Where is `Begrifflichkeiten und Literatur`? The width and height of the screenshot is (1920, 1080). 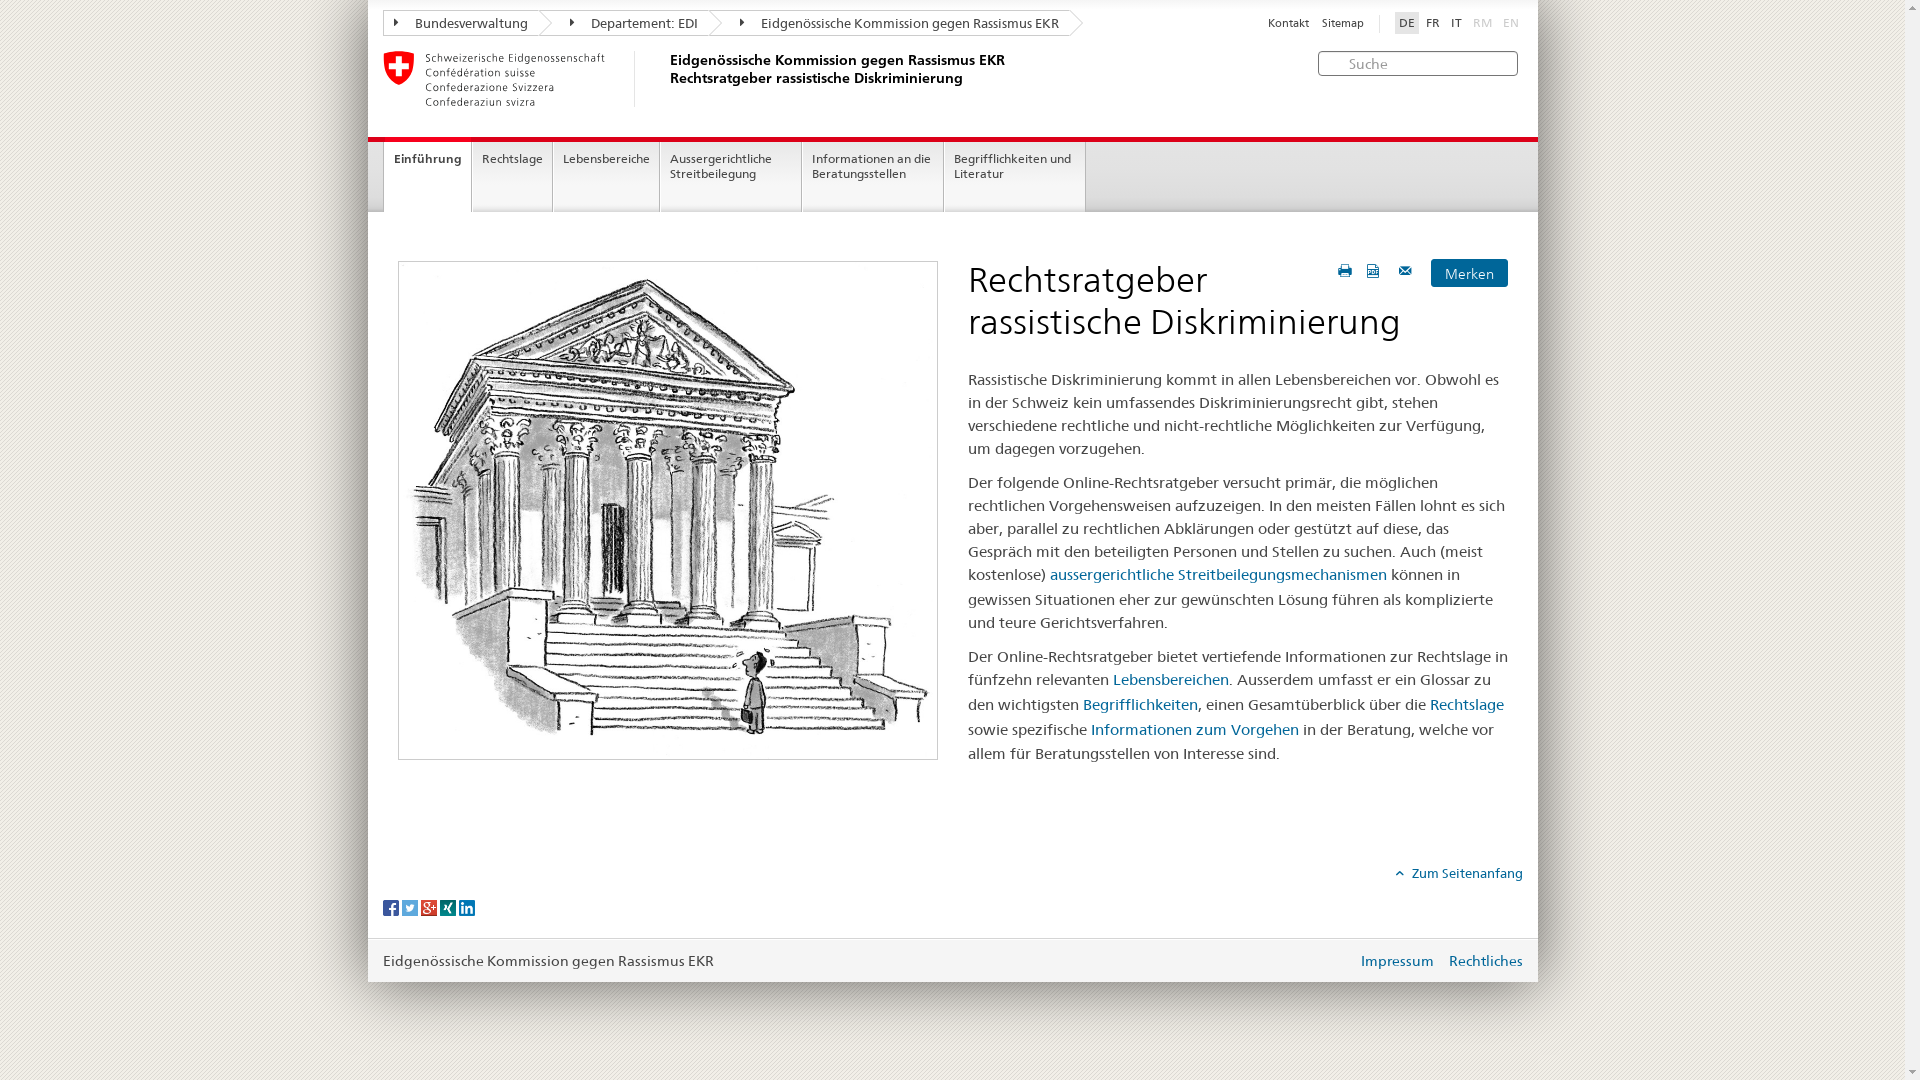 Begrifflichkeiten und Literatur is located at coordinates (1014, 177).